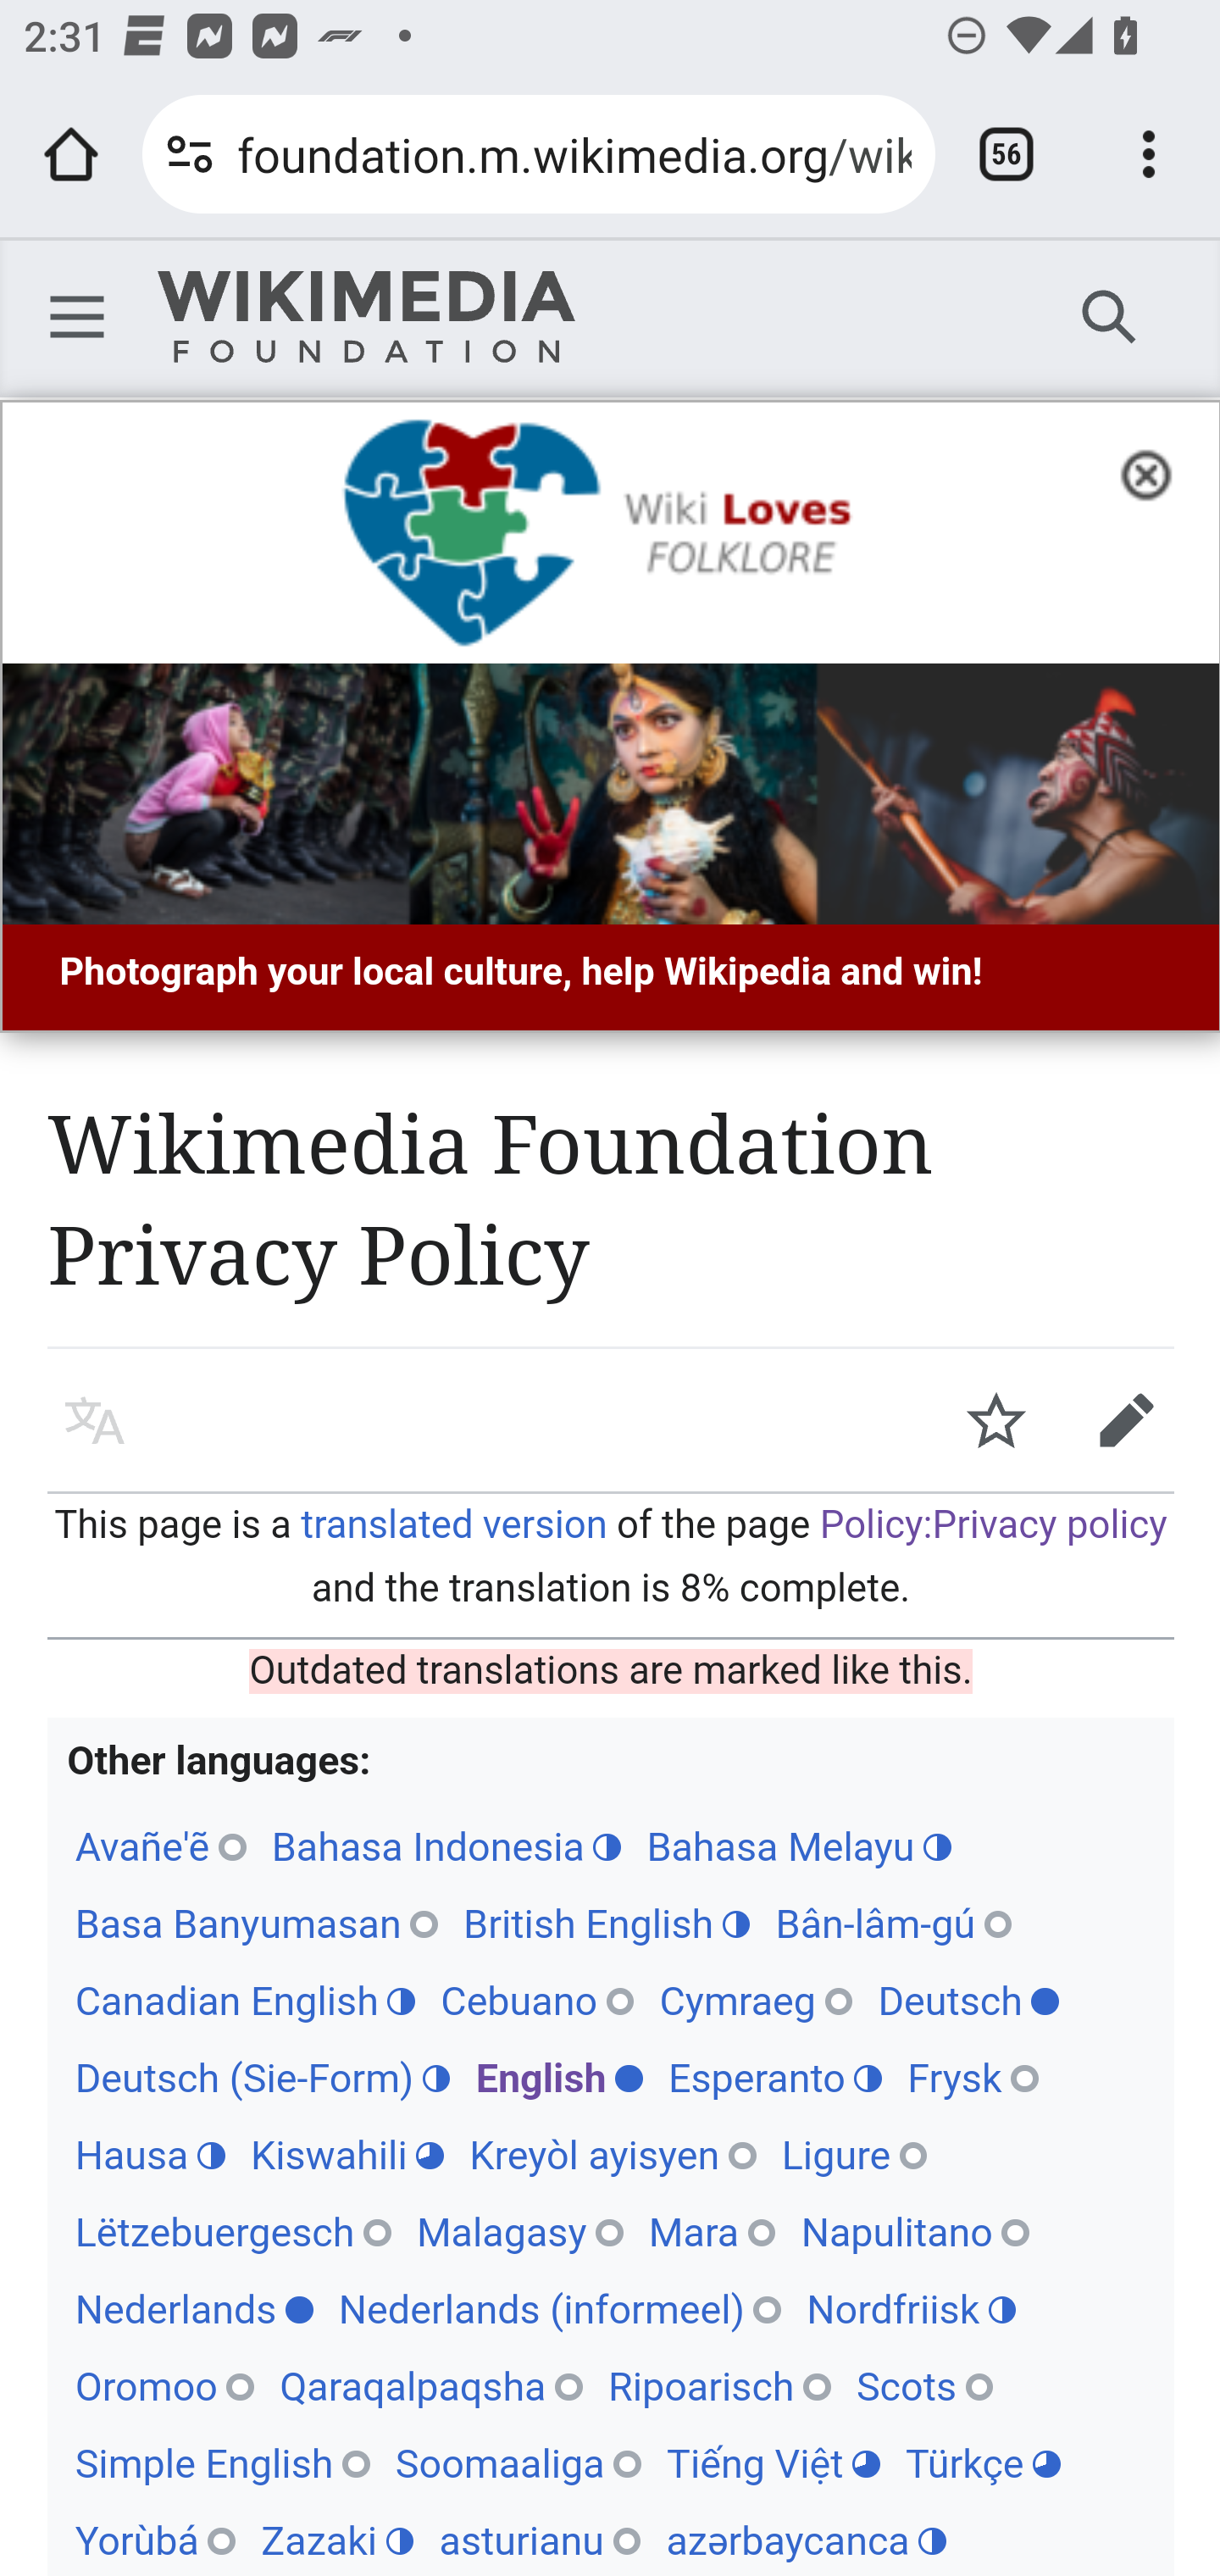  What do you see at coordinates (607, 1927) in the screenshot?
I see `British English` at bounding box center [607, 1927].